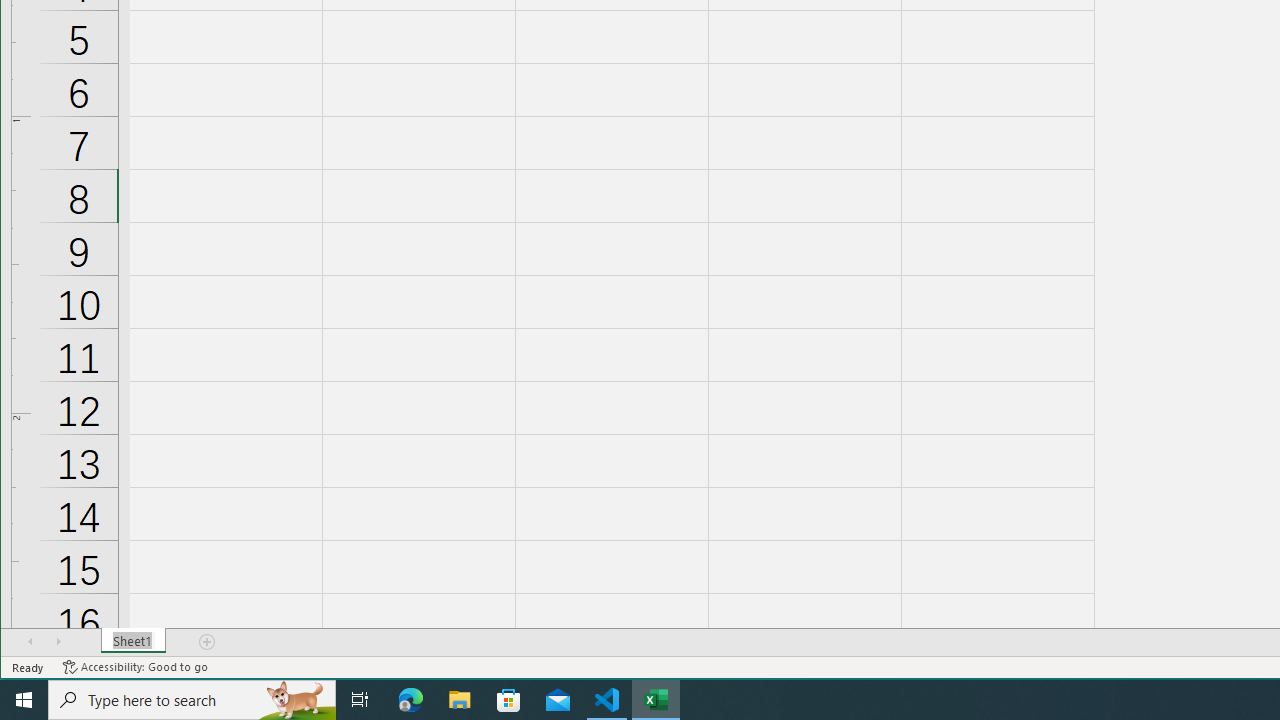 The width and height of the screenshot is (1280, 720). Describe the element at coordinates (607, 700) in the screenshot. I see `Visual Studio Code - 1 running window` at that location.